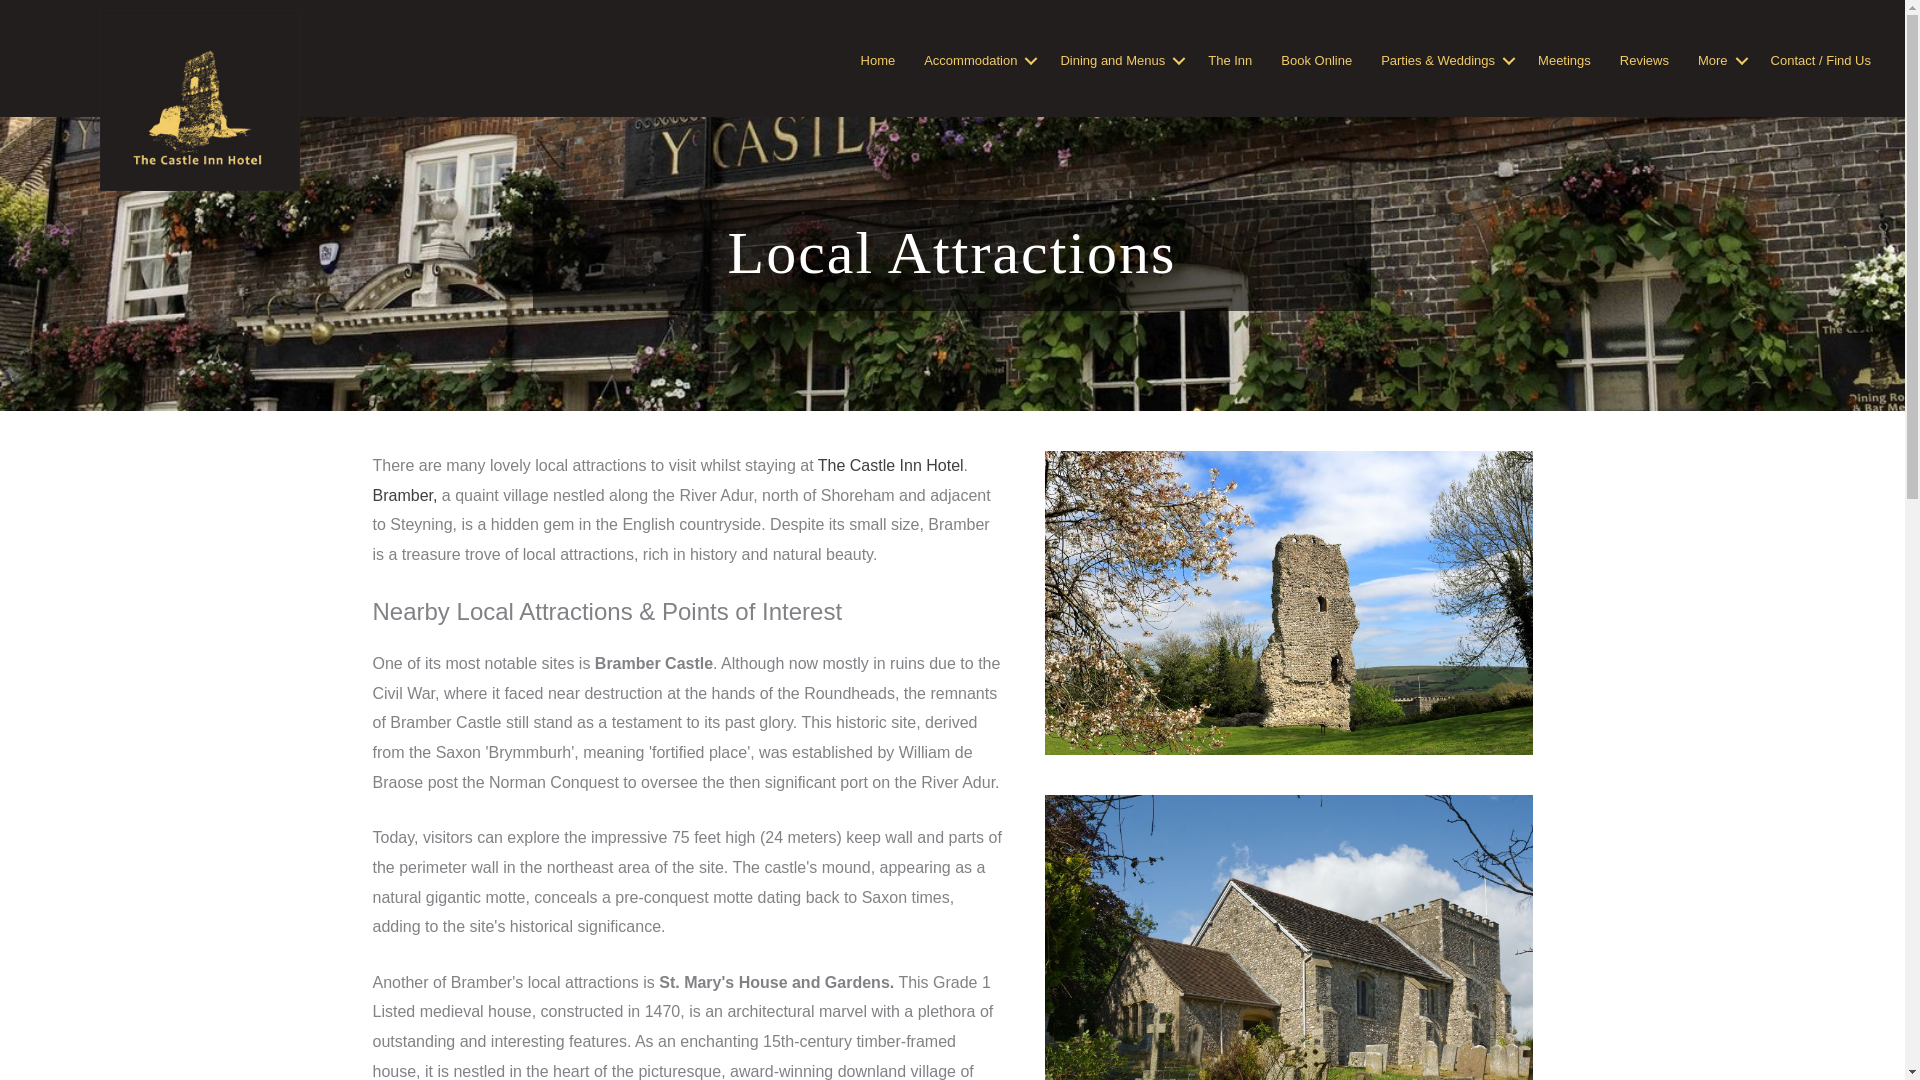  I want to click on Book Online, so click(1316, 60).